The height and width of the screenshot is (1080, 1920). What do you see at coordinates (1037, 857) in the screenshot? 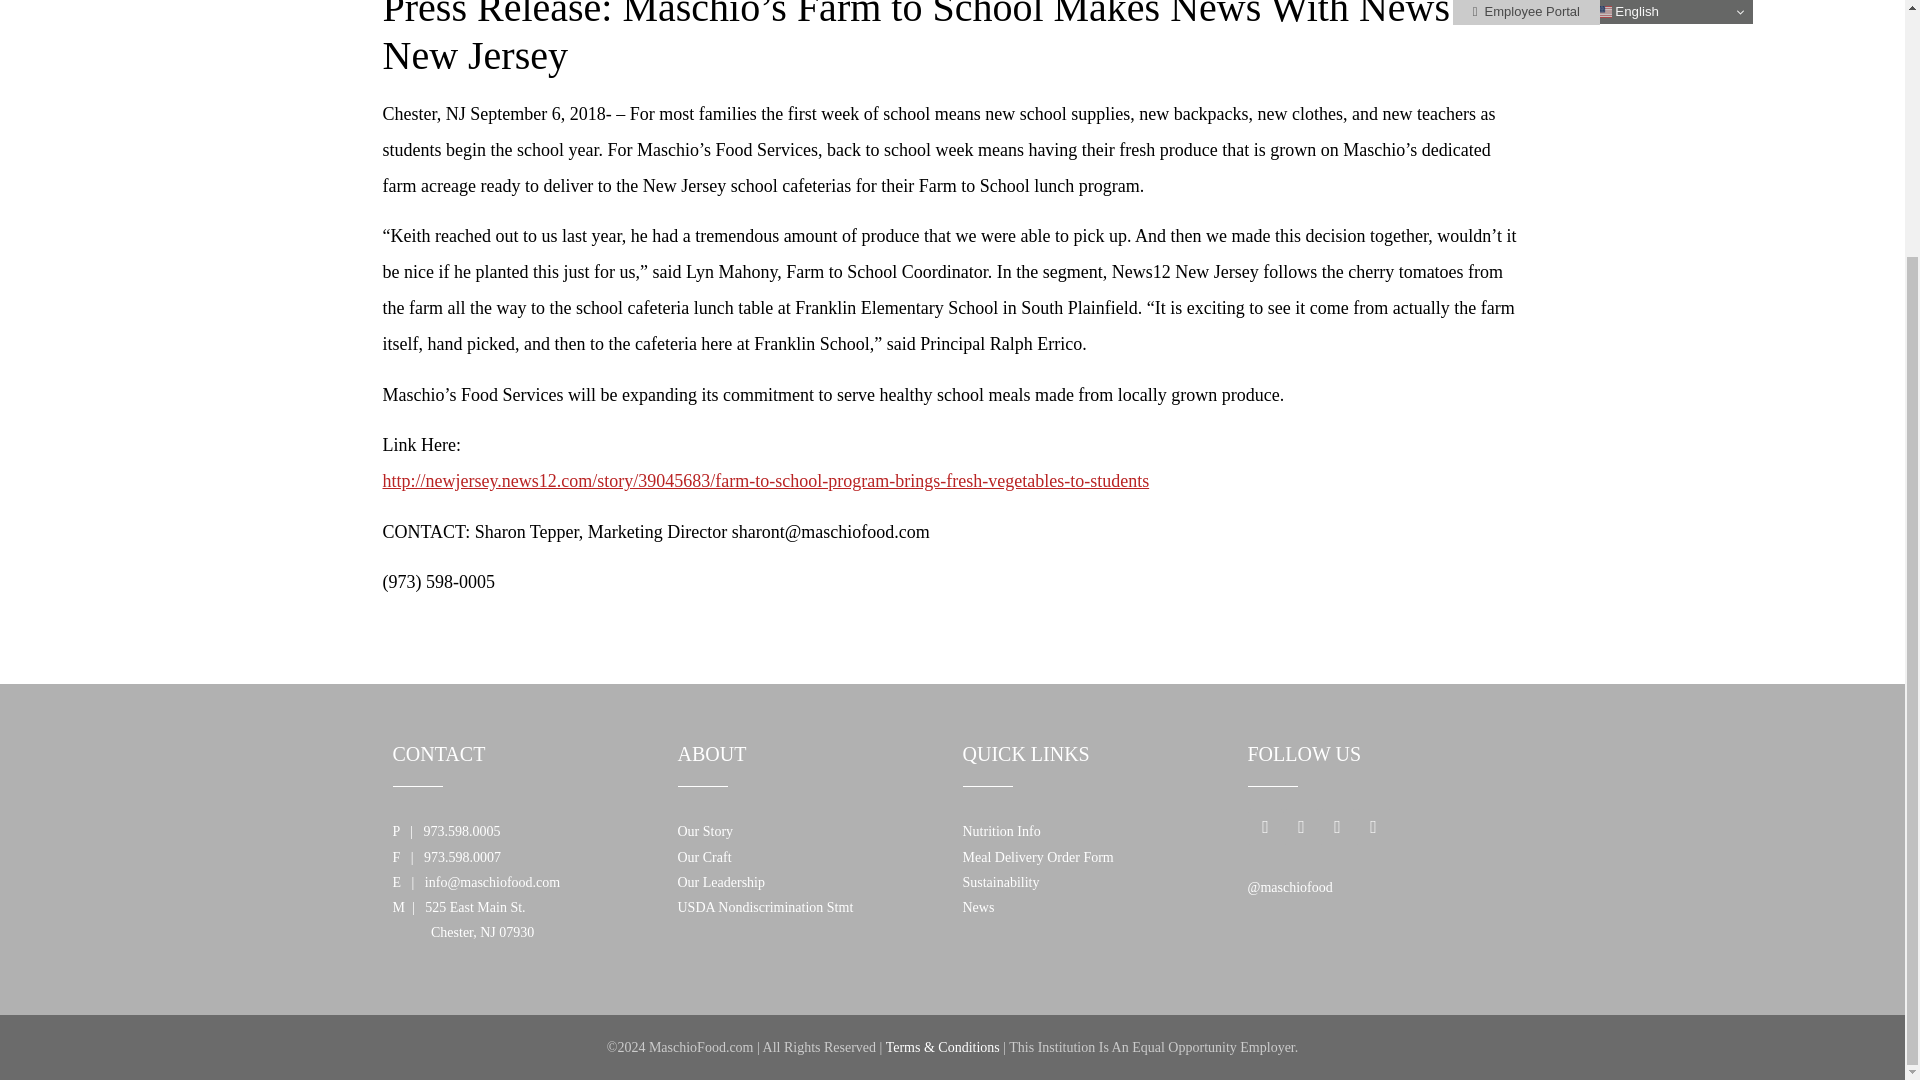
I see `Meal Delivery Order Form` at bounding box center [1037, 857].